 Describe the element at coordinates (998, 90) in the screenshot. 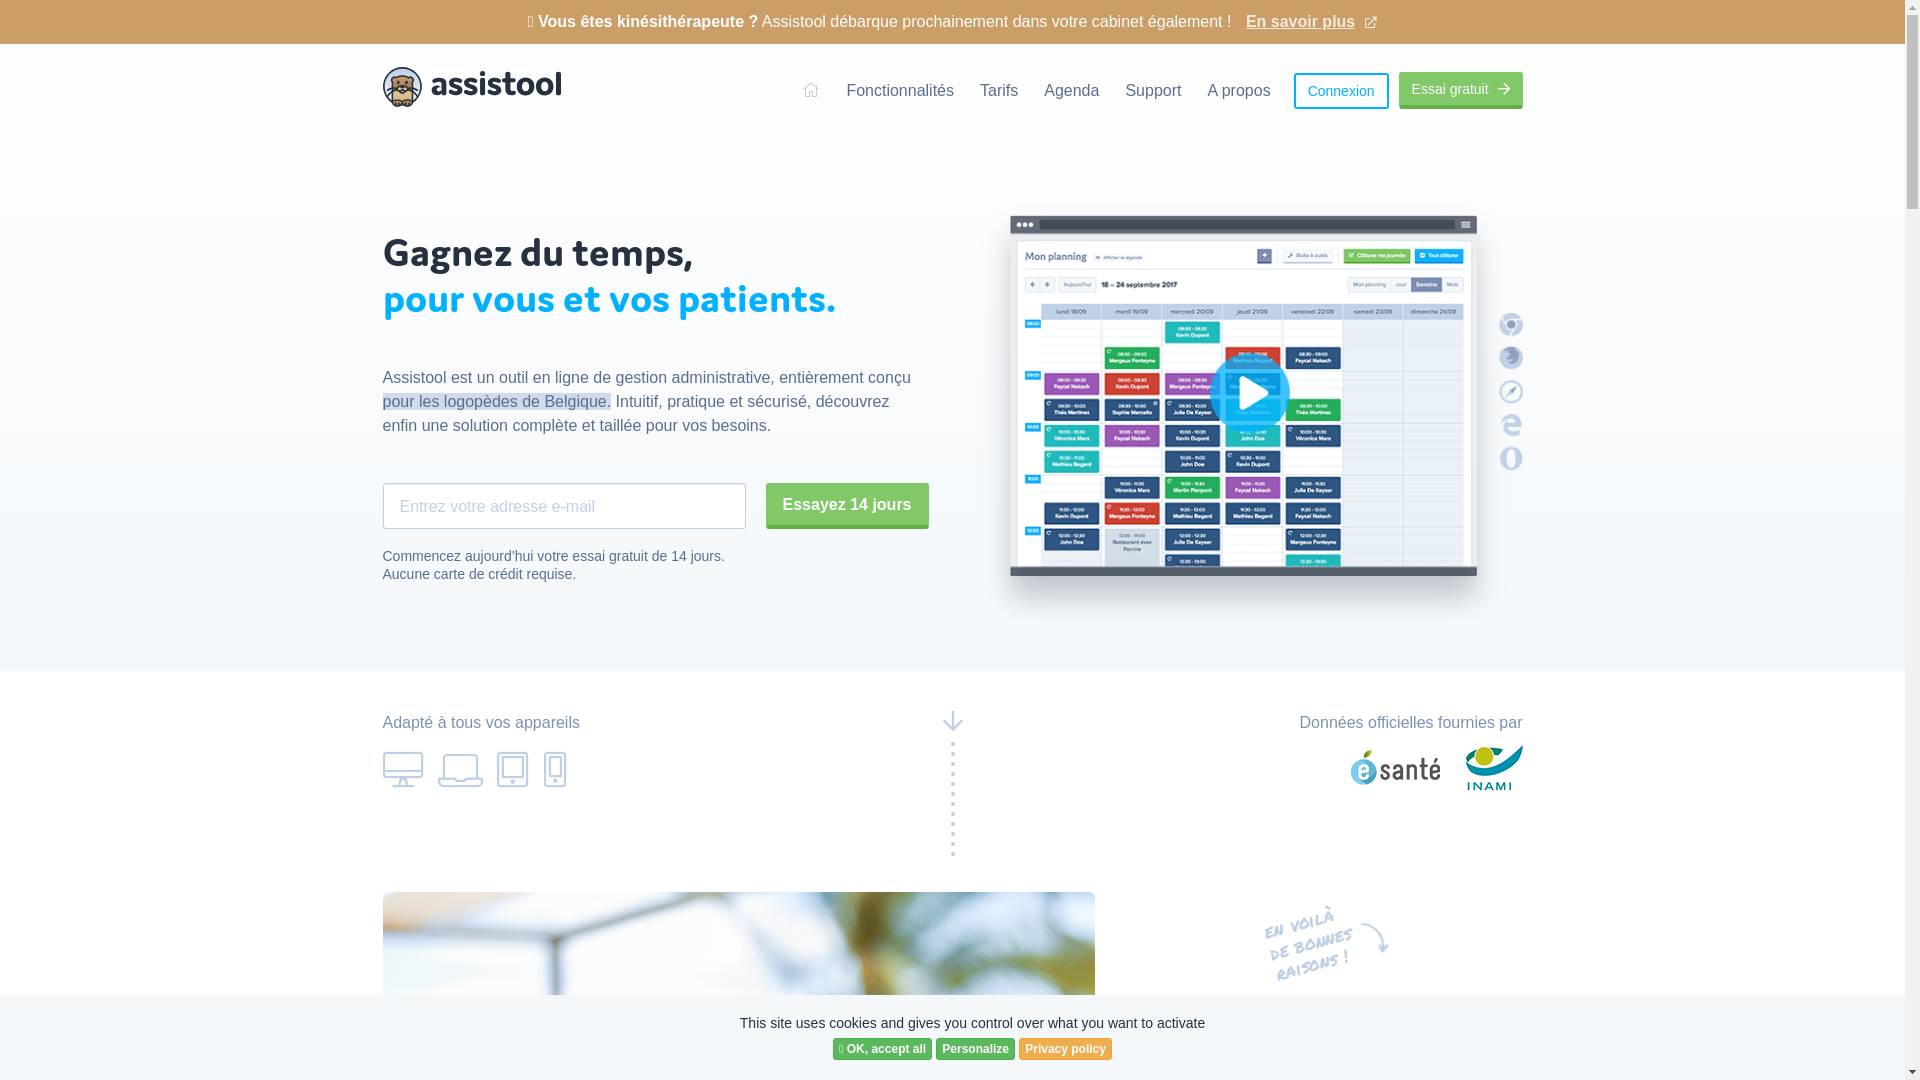

I see `Tarifs` at that location.